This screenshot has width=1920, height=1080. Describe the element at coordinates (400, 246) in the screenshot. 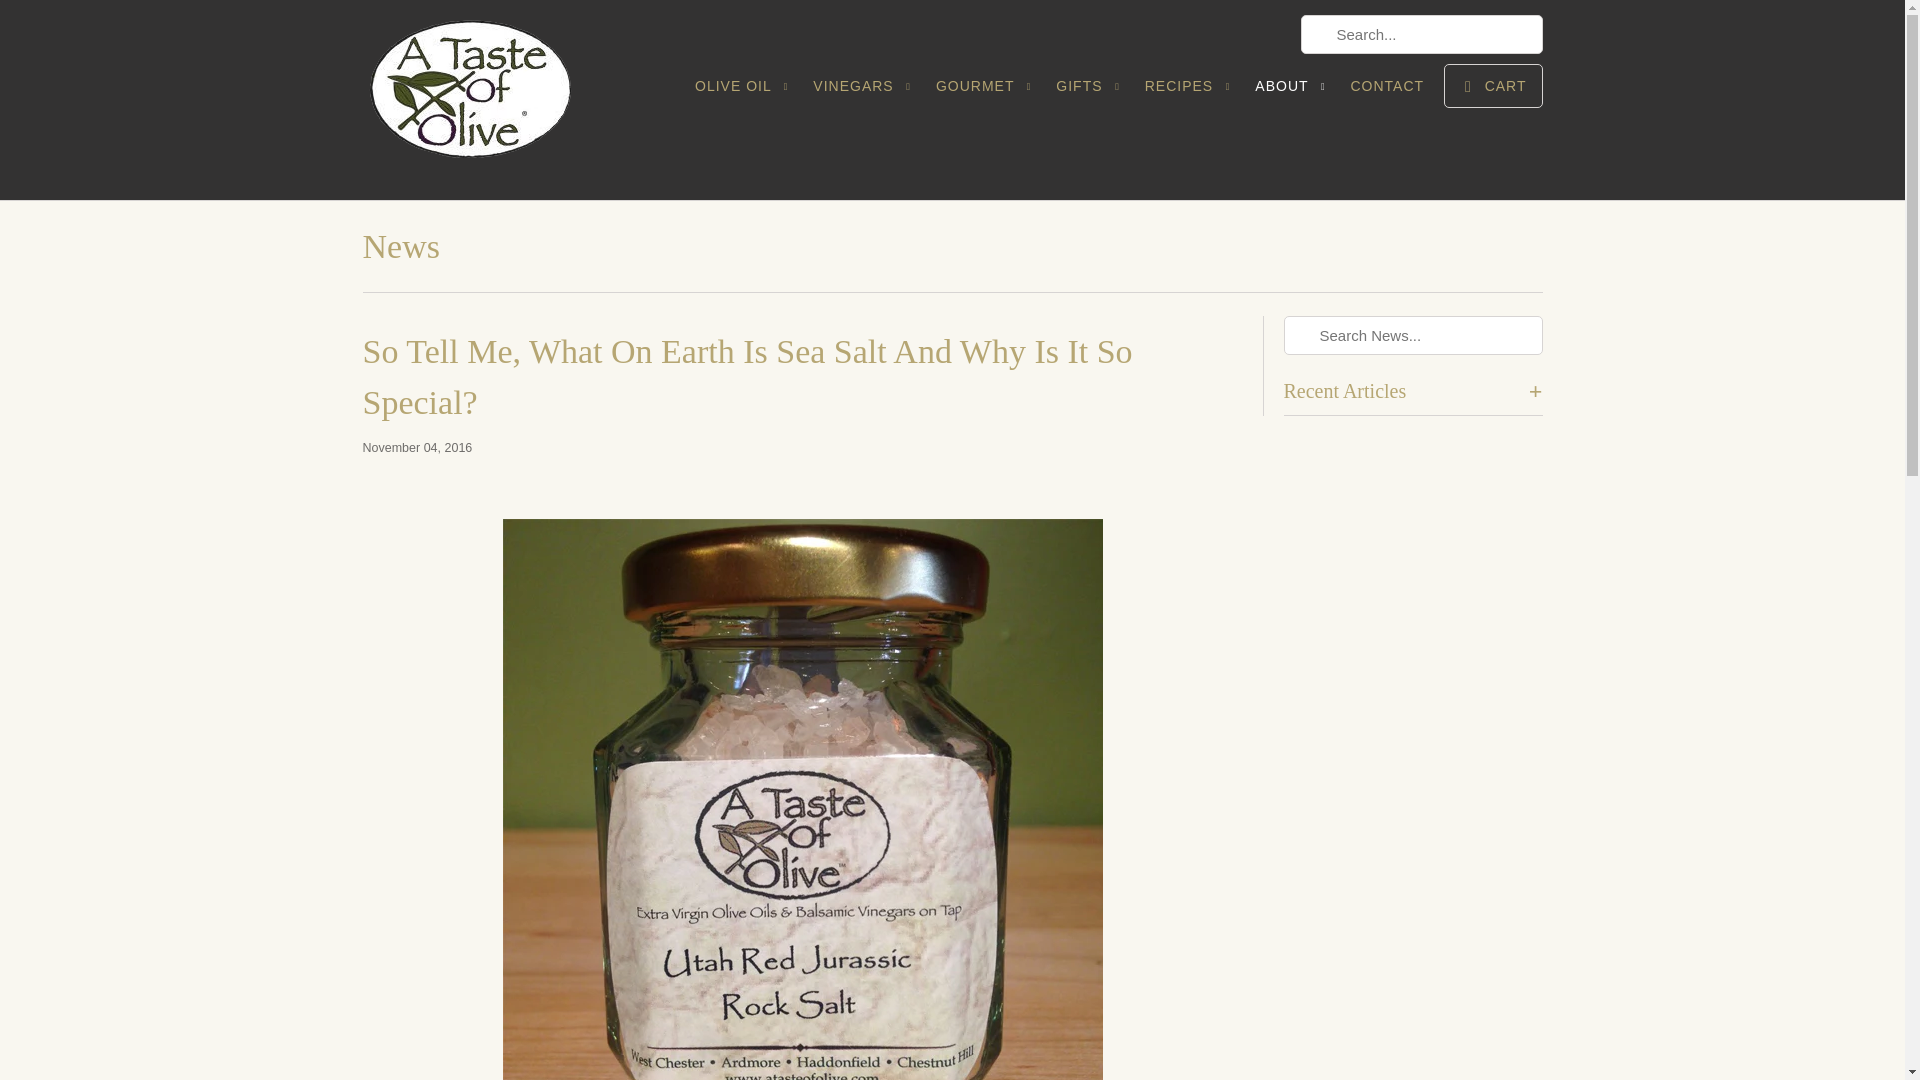

I see `News` at that location.